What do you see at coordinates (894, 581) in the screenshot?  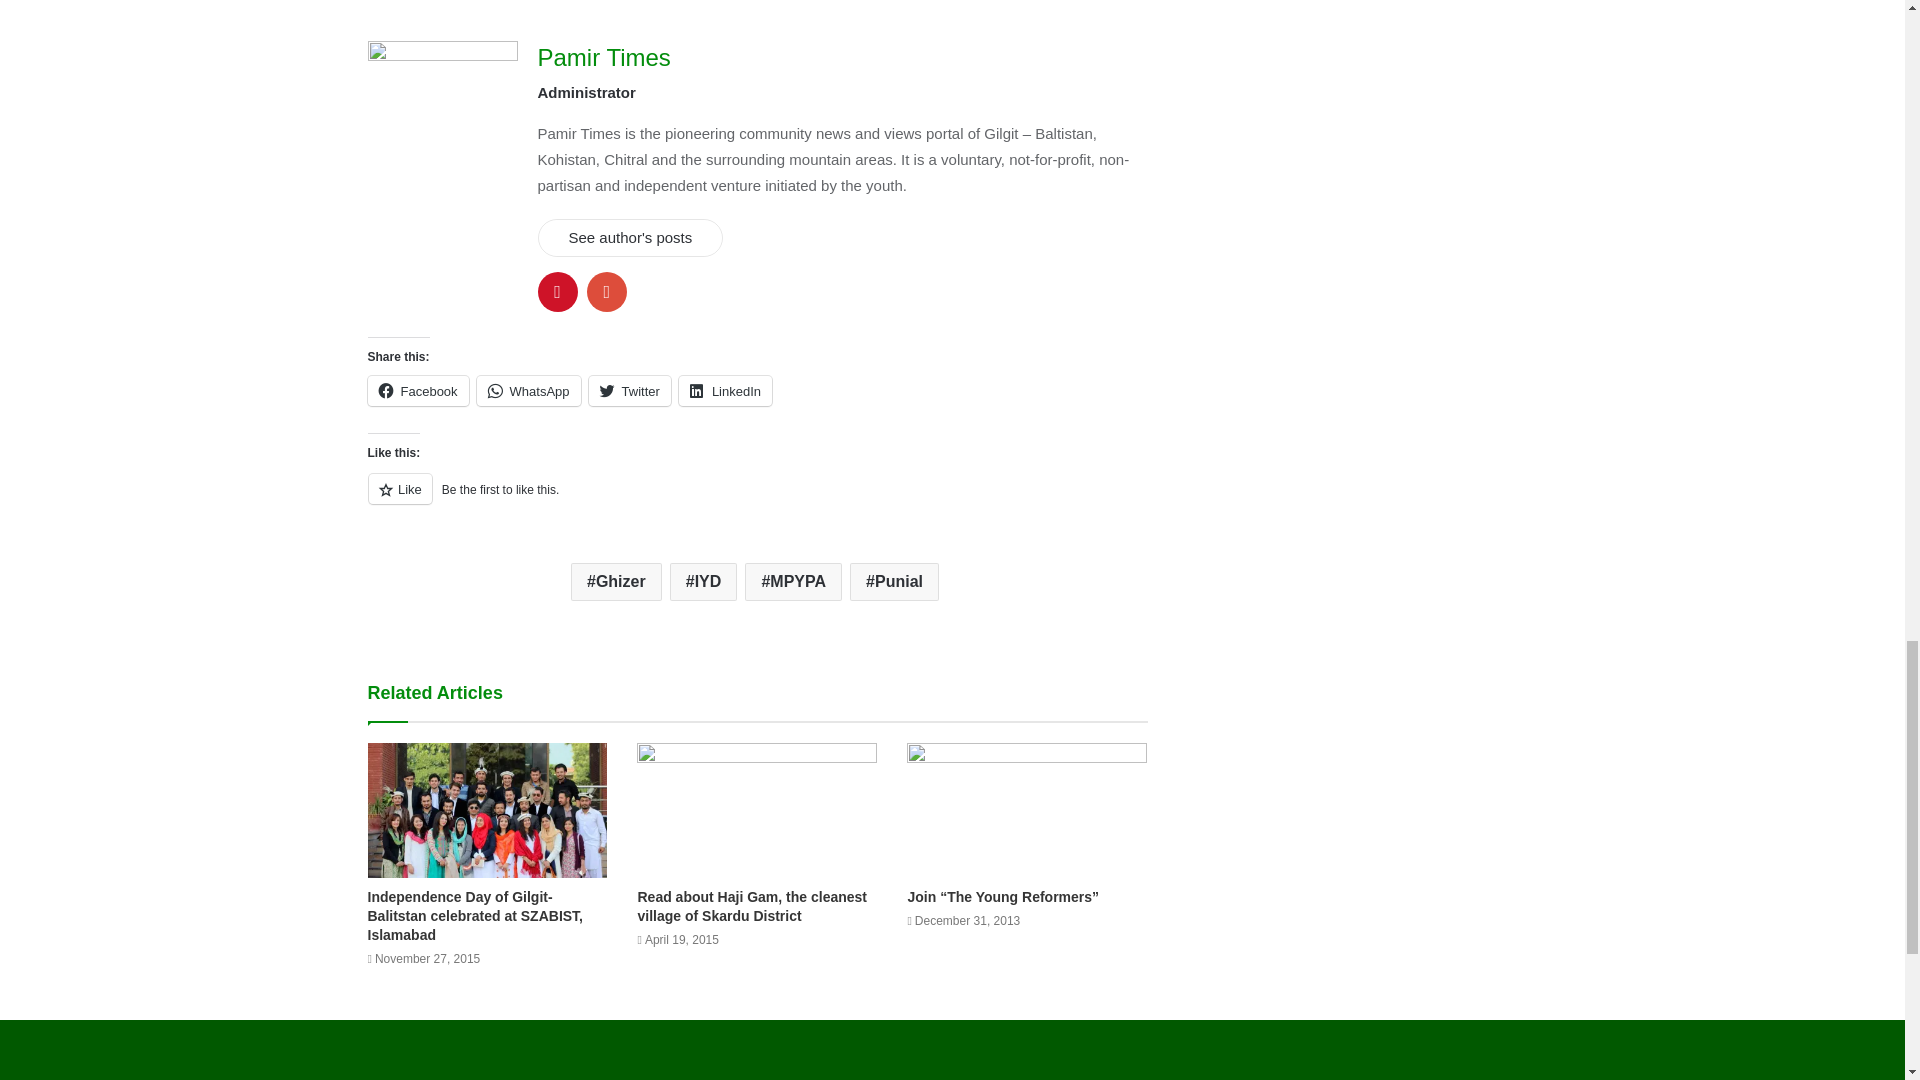 I see `Punial` at bounding box center [894, 581].